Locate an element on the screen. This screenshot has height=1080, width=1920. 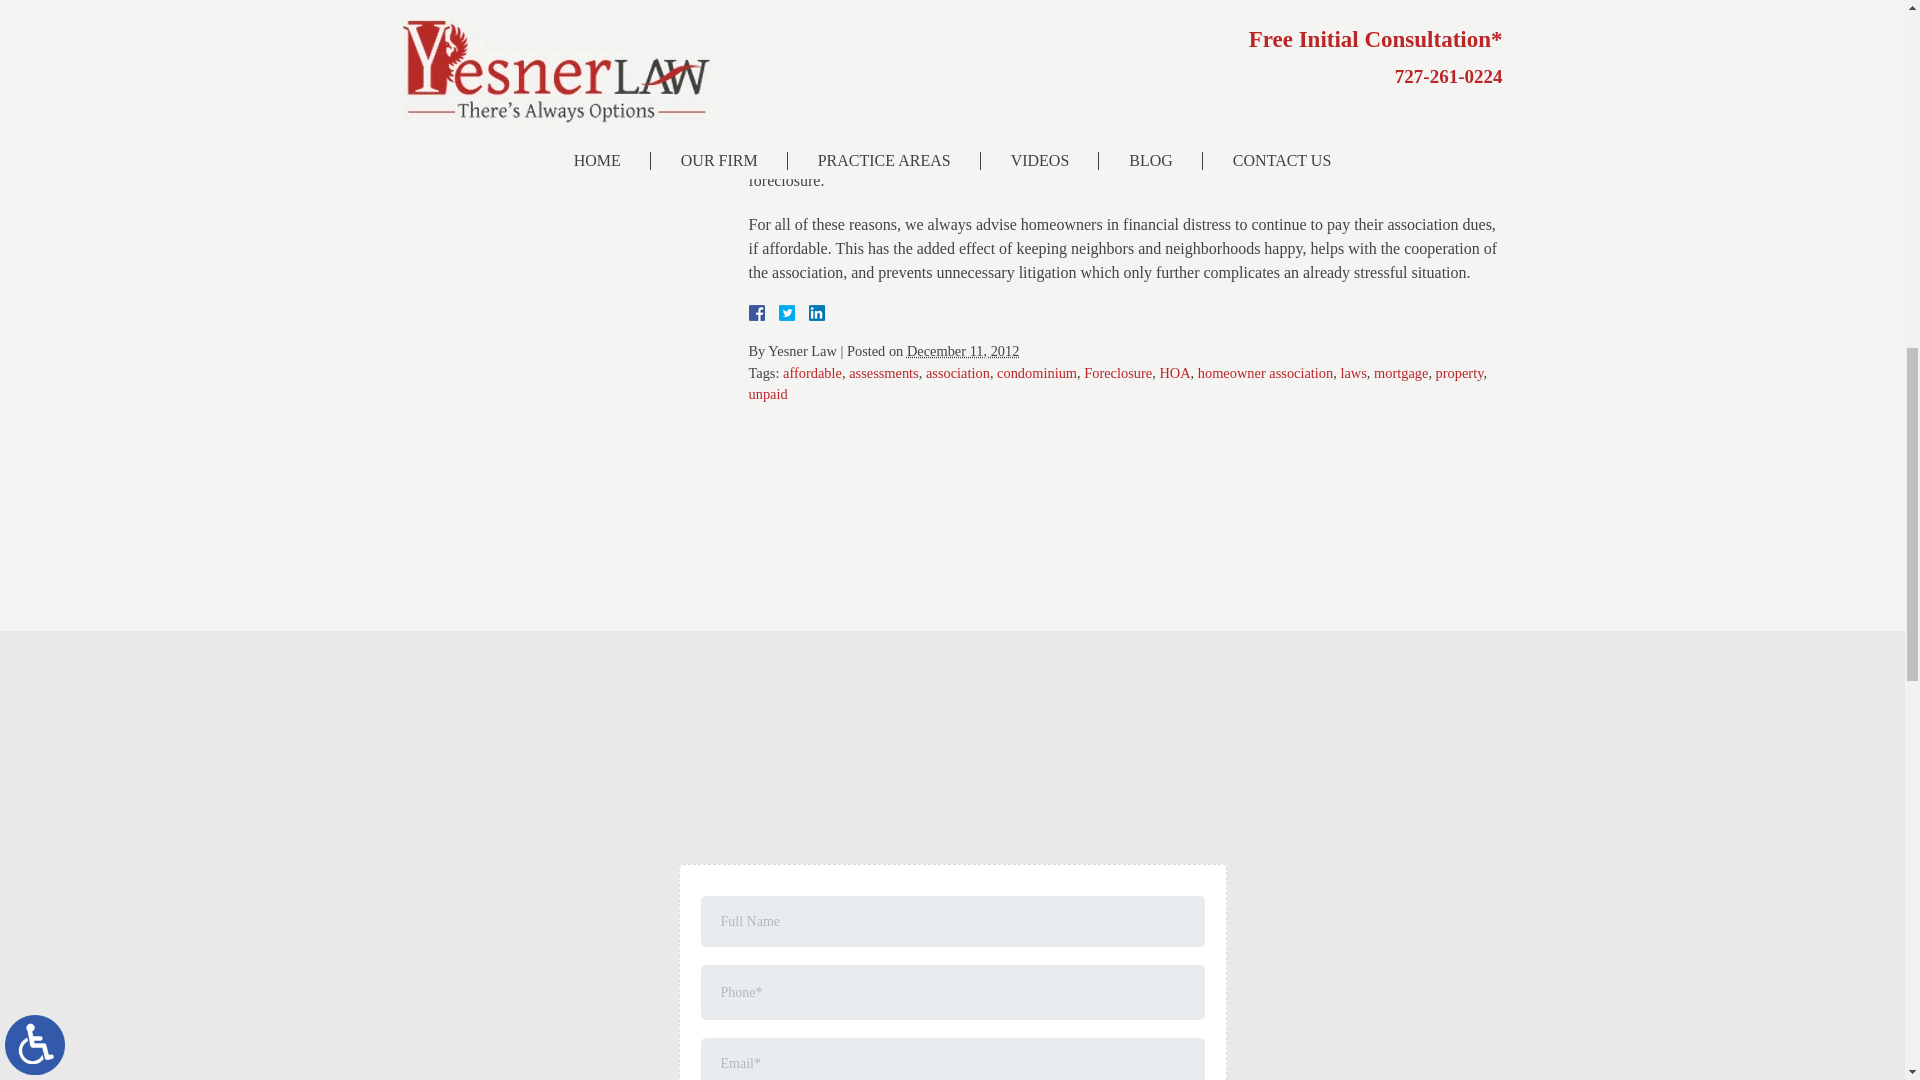
assessments is located at coordinates (884, 373).